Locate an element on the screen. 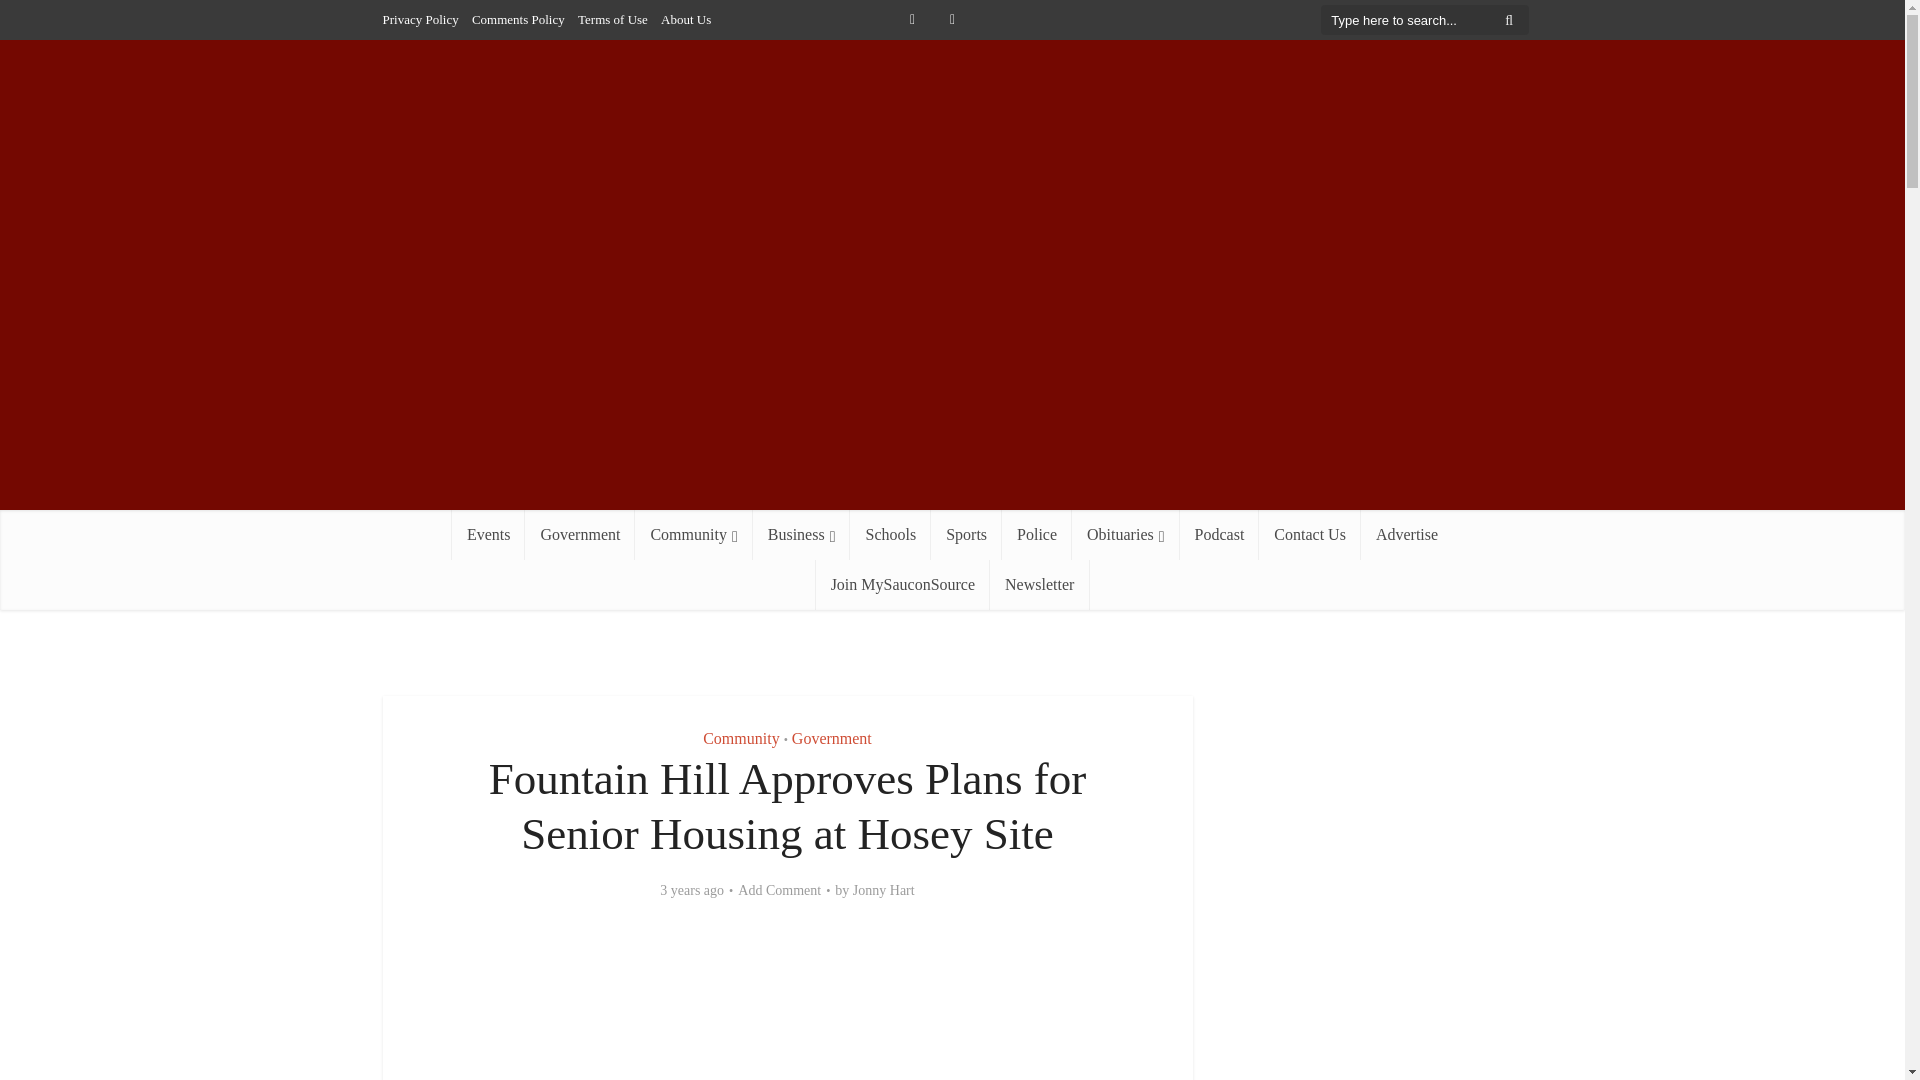 The image size is (1920, 1080). Jonny Hart is located at coordinates (884, 890).